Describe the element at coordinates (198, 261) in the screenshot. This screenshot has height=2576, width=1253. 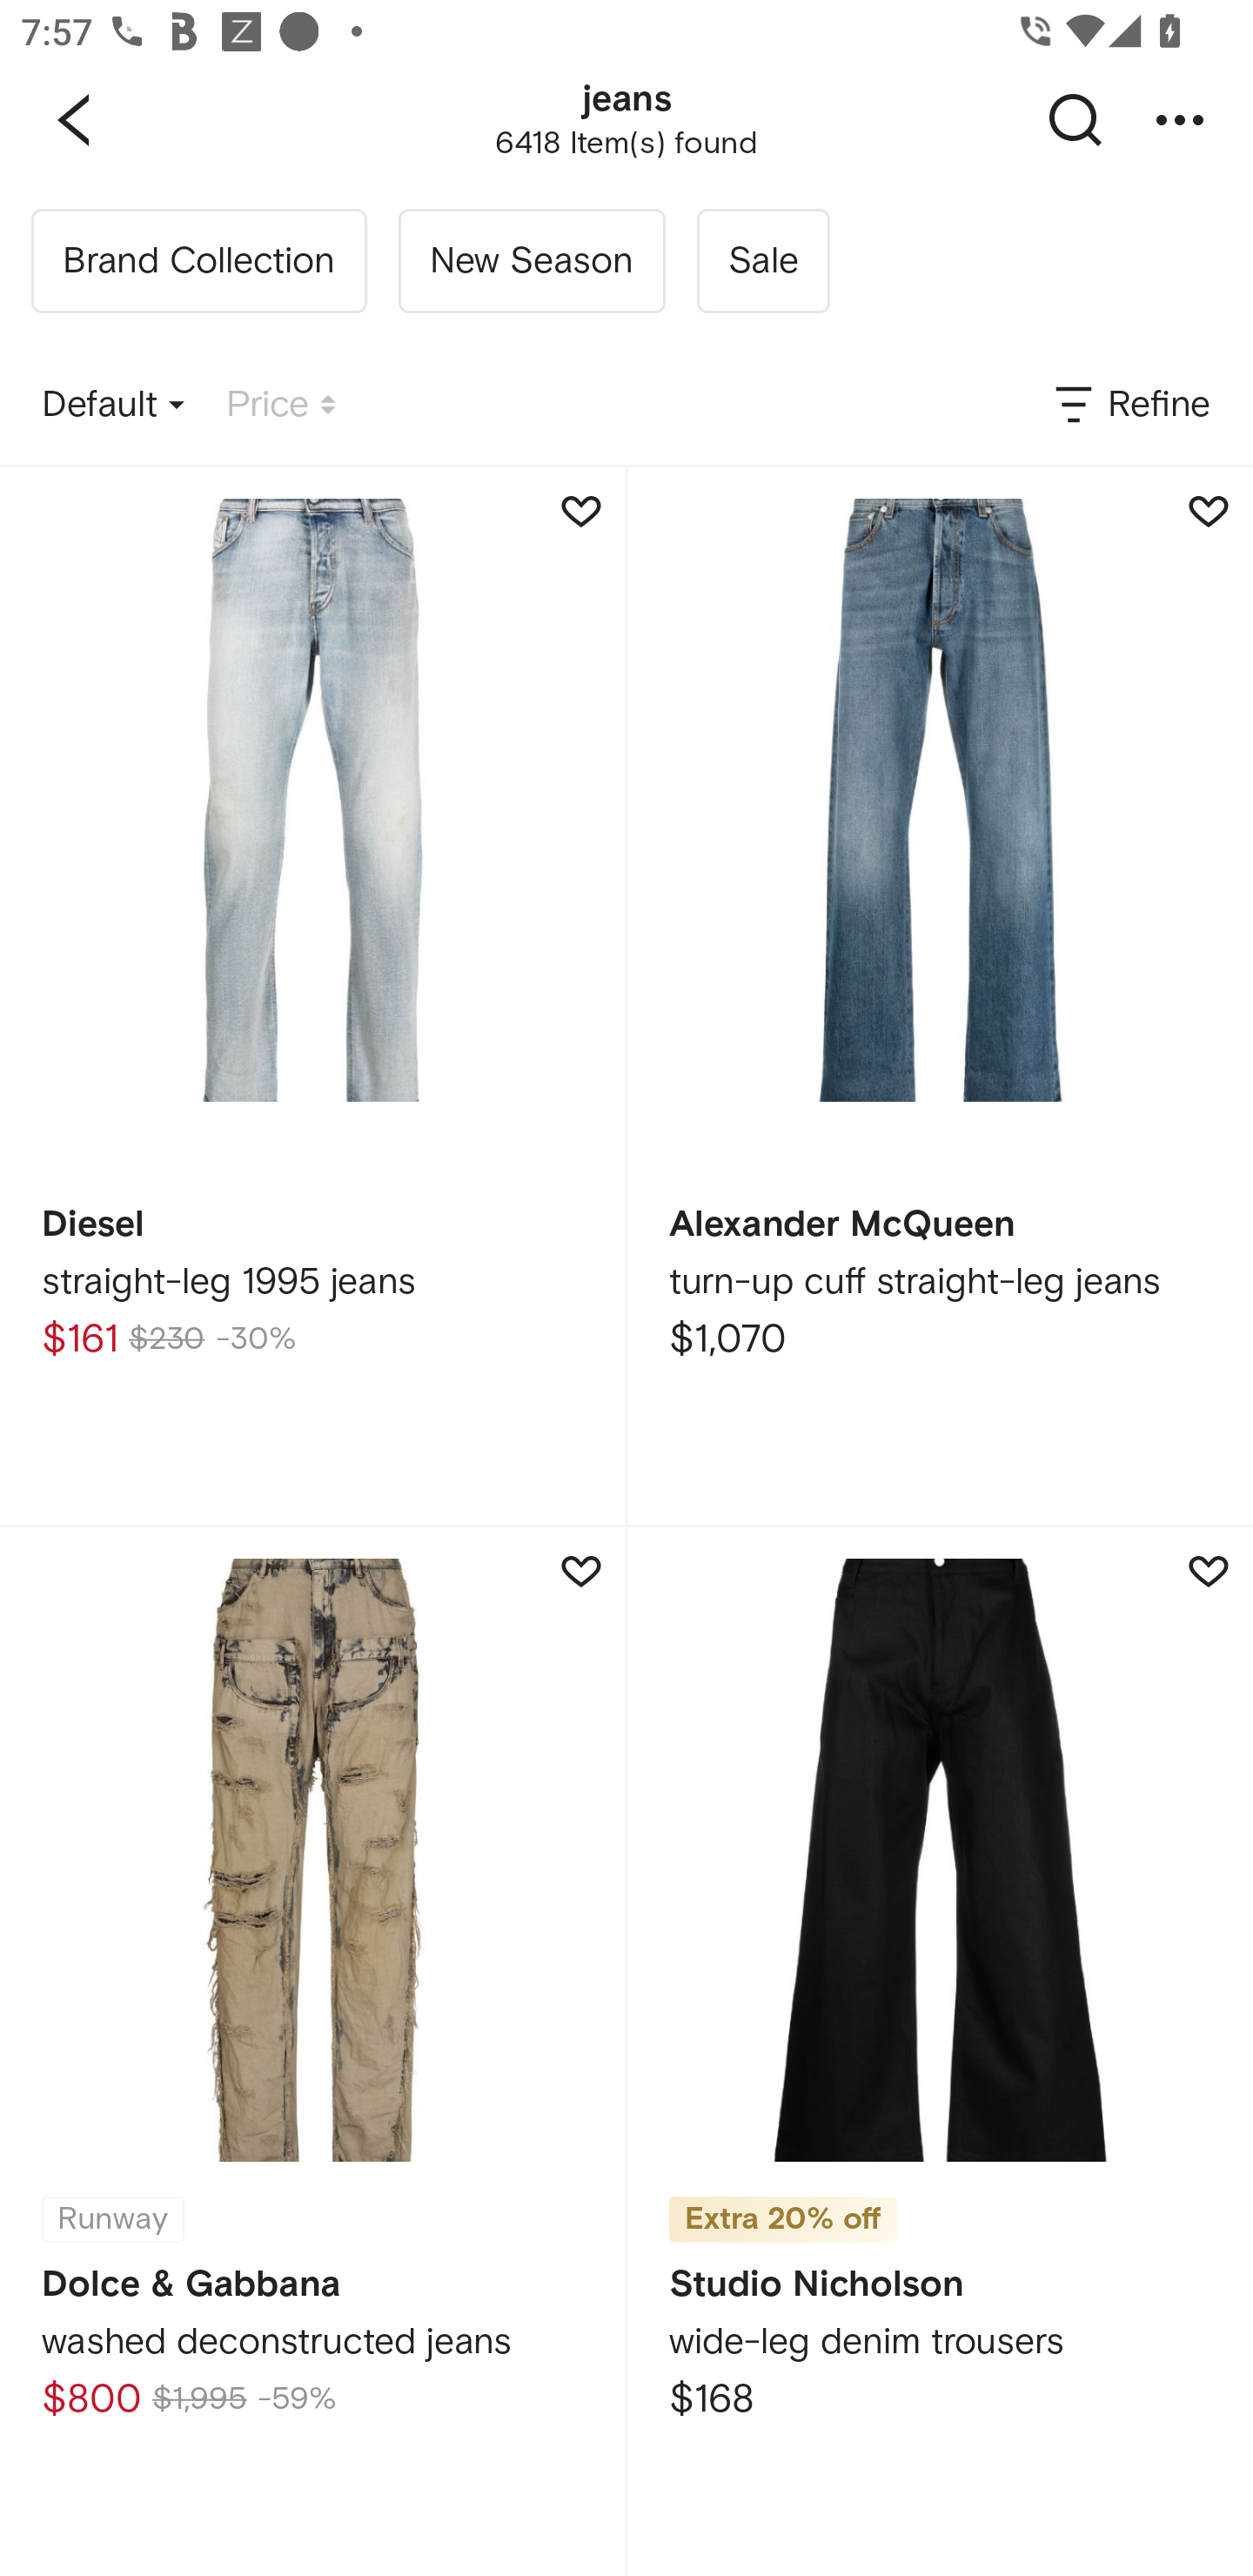
I see `Brand Collection` at that location.